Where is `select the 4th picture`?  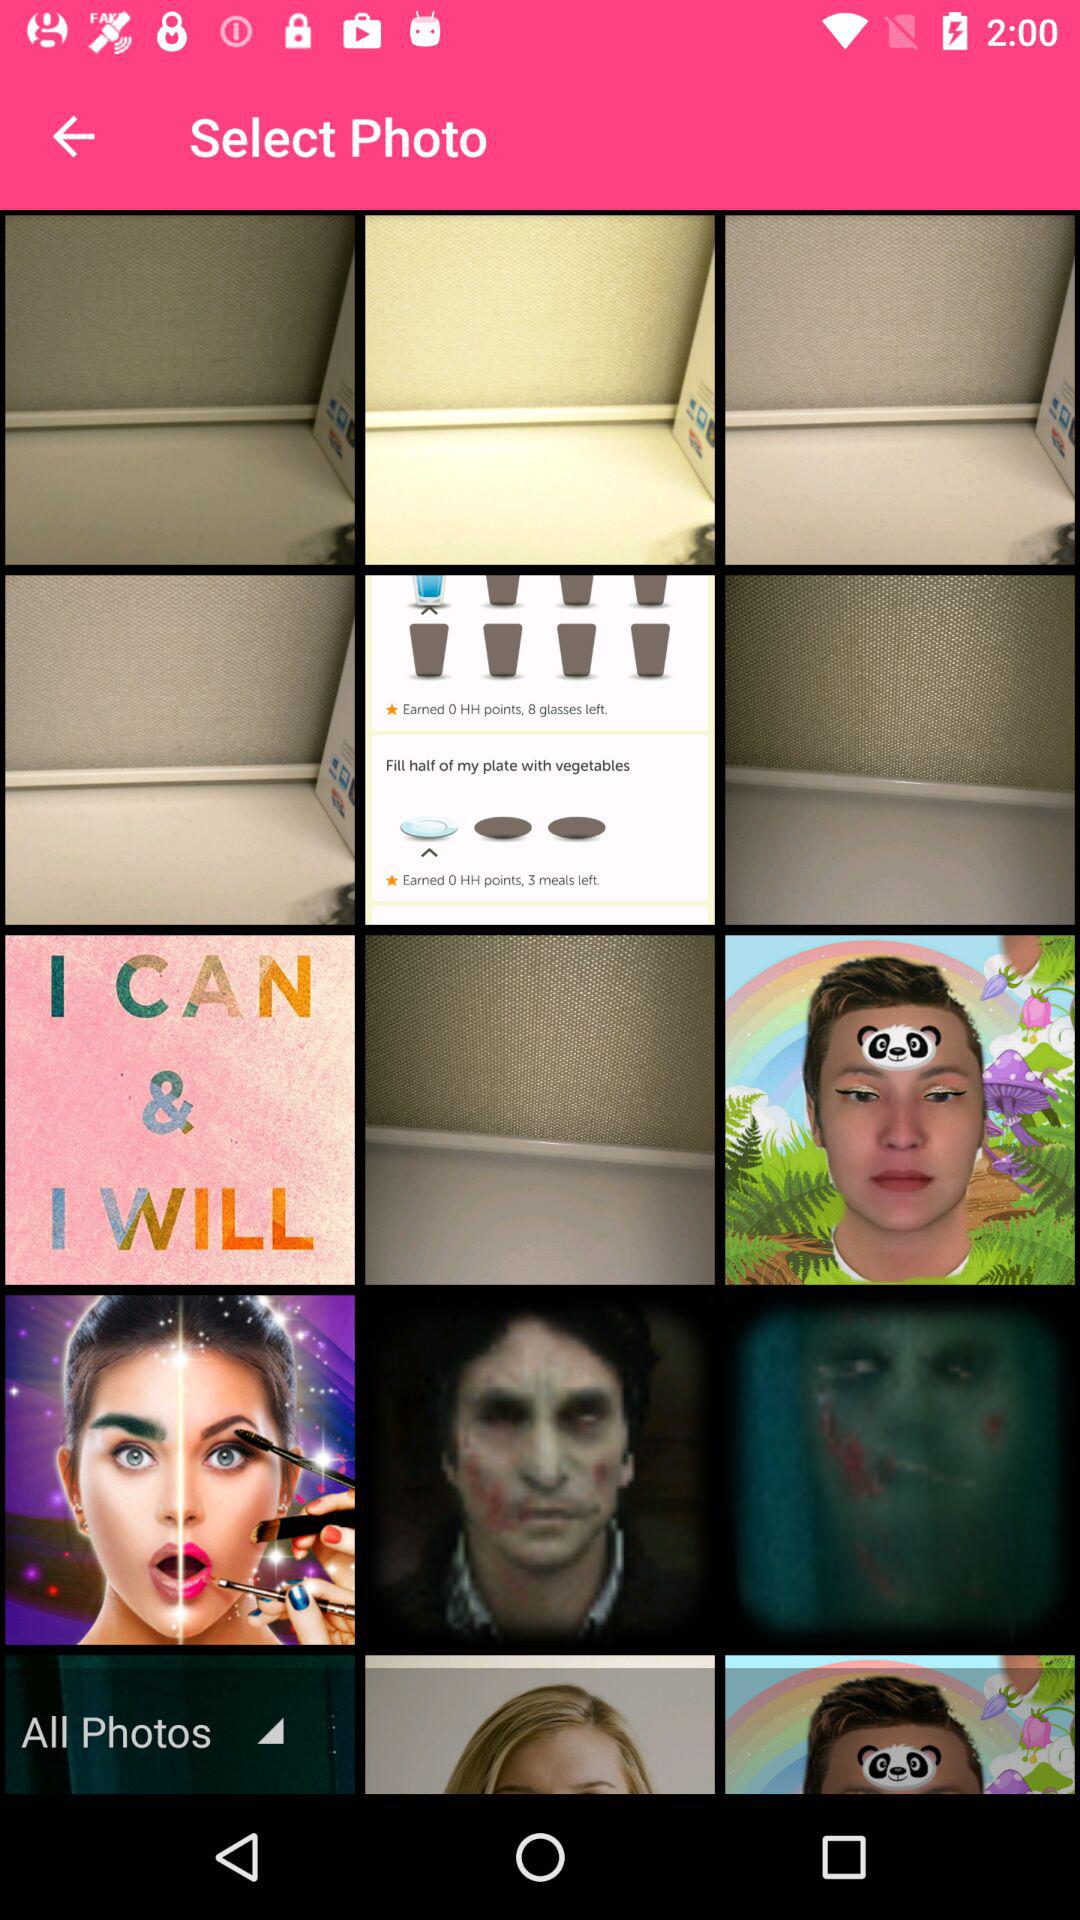
select the 4th picture is located at coordinates (180, 750).